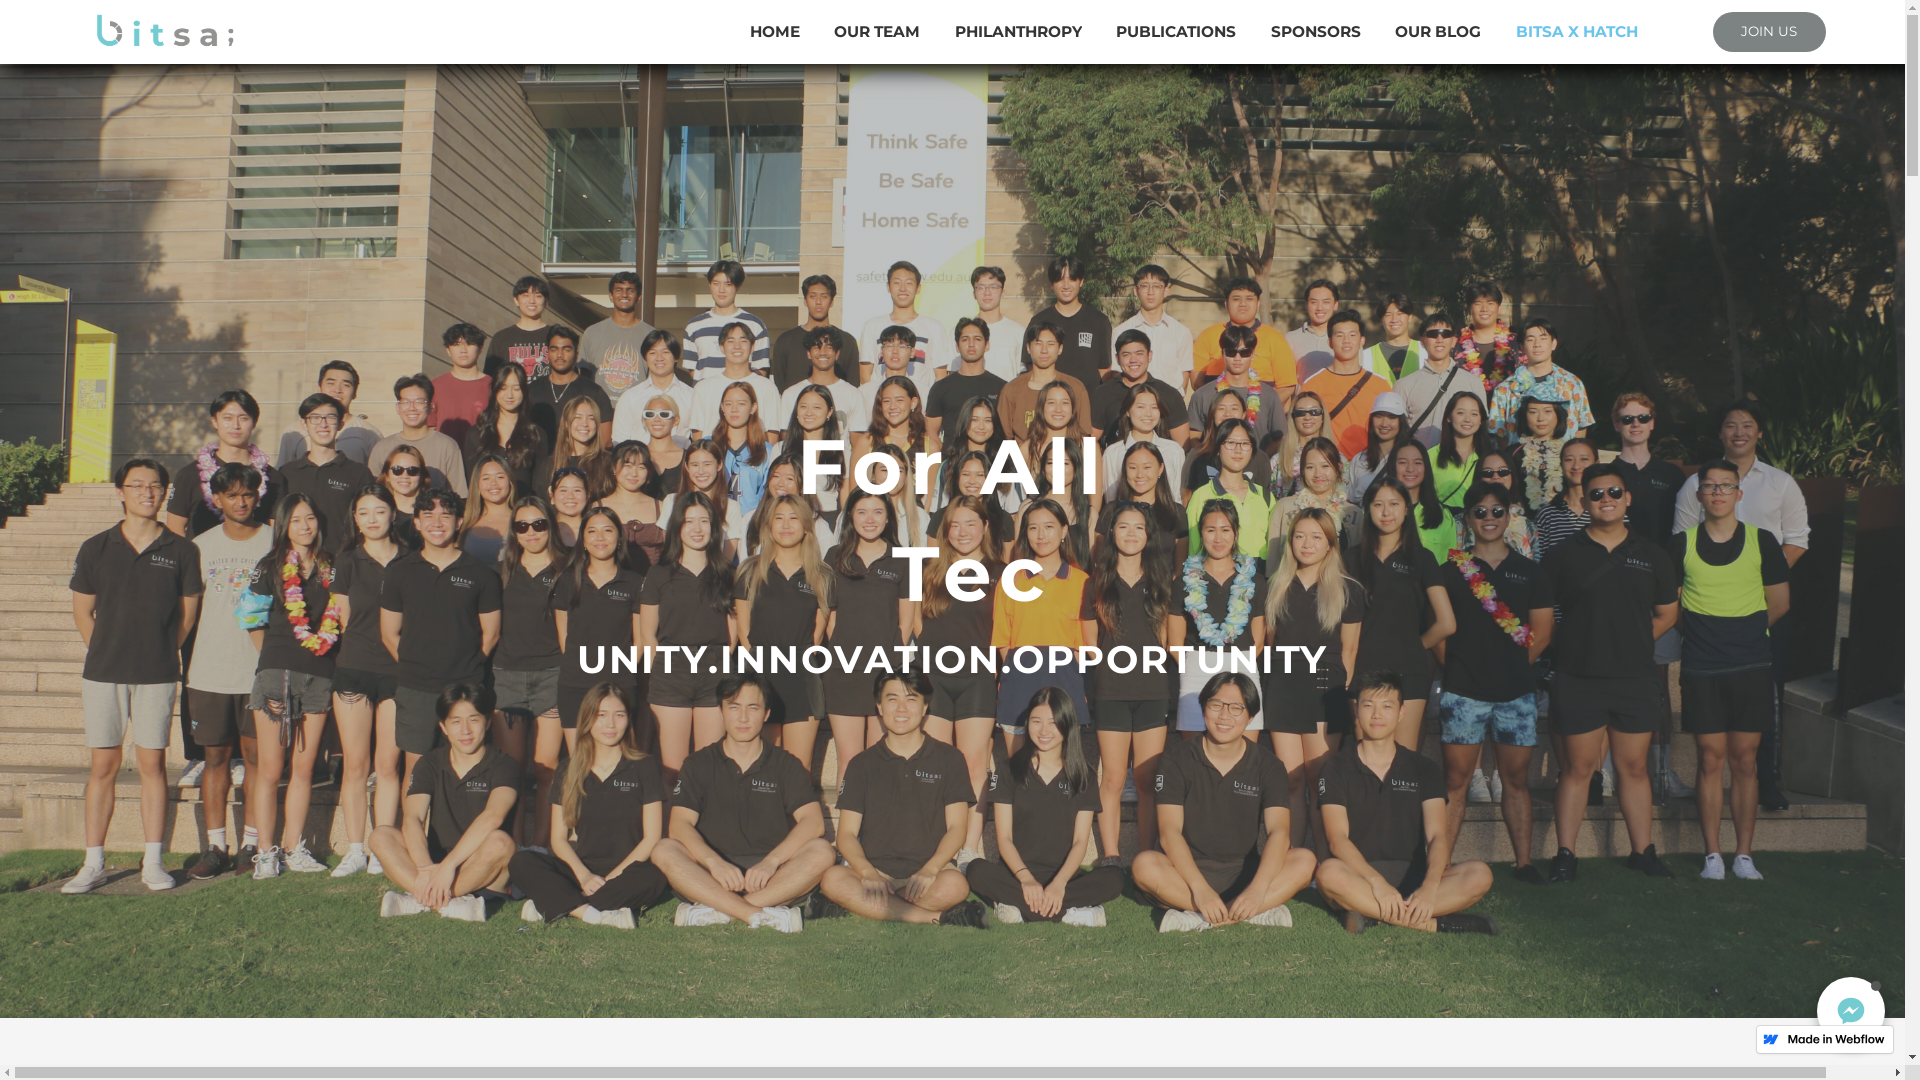 Image resolution: width=1920 pixels, height=1080 pixels. I want to click on PHILANTHROPY, so click(1018, 32).